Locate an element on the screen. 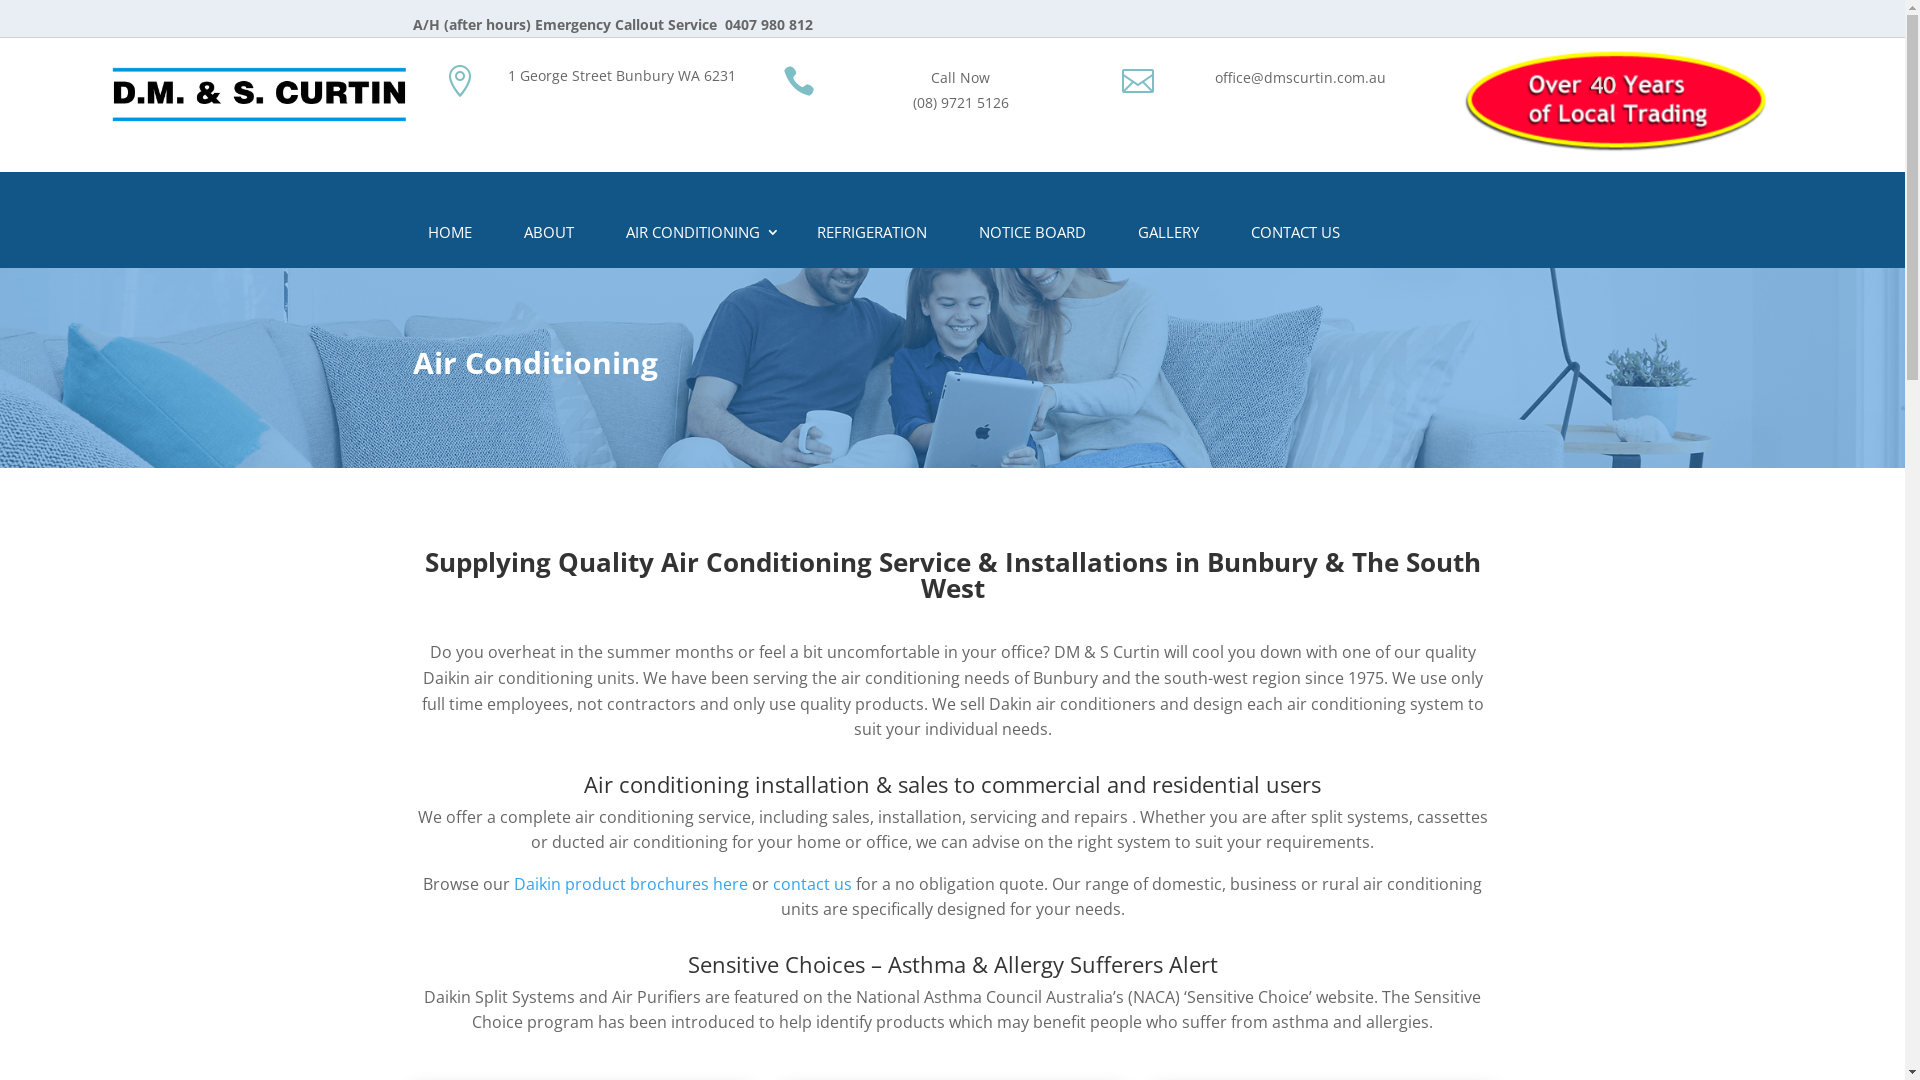  A/H (after hours) Emergency Callout Service  0407 980 812 is located at coordinates (612, 24).